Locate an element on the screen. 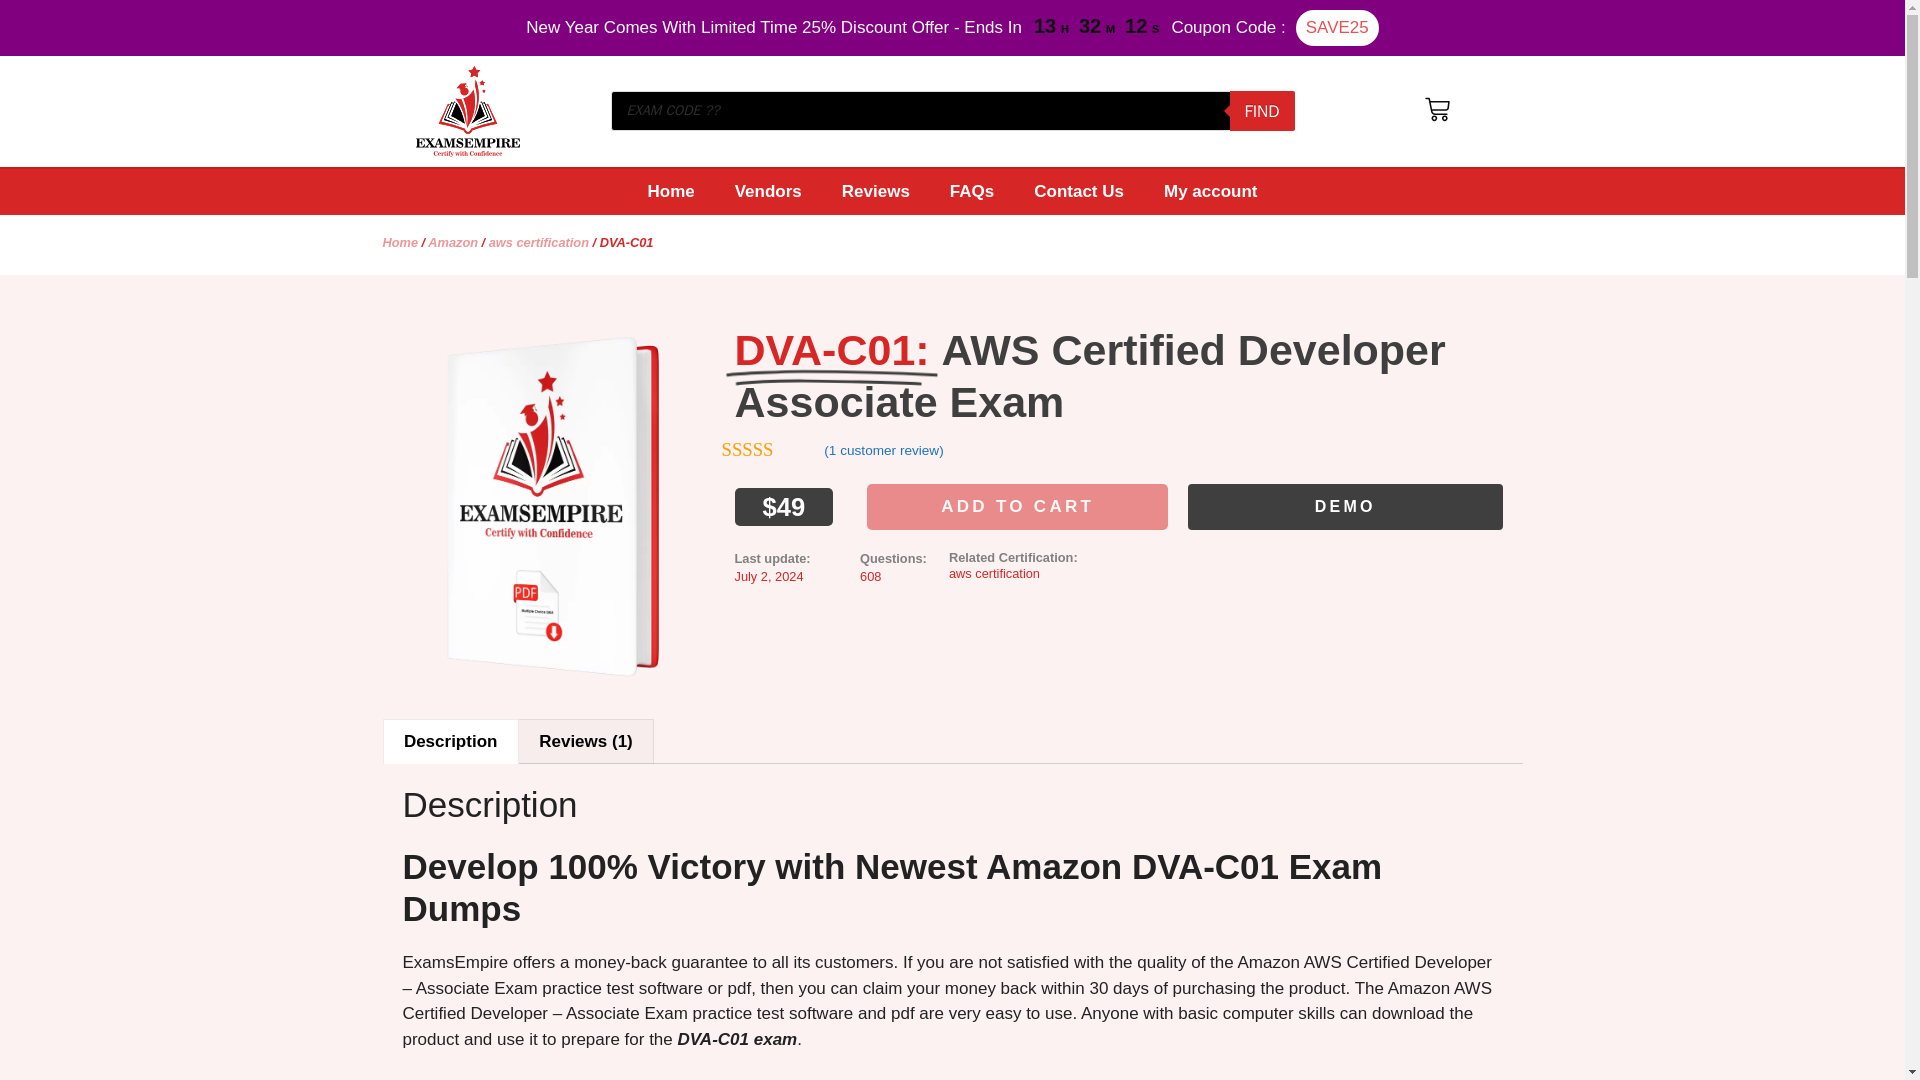  FIND is located at coordinates (451, 742).